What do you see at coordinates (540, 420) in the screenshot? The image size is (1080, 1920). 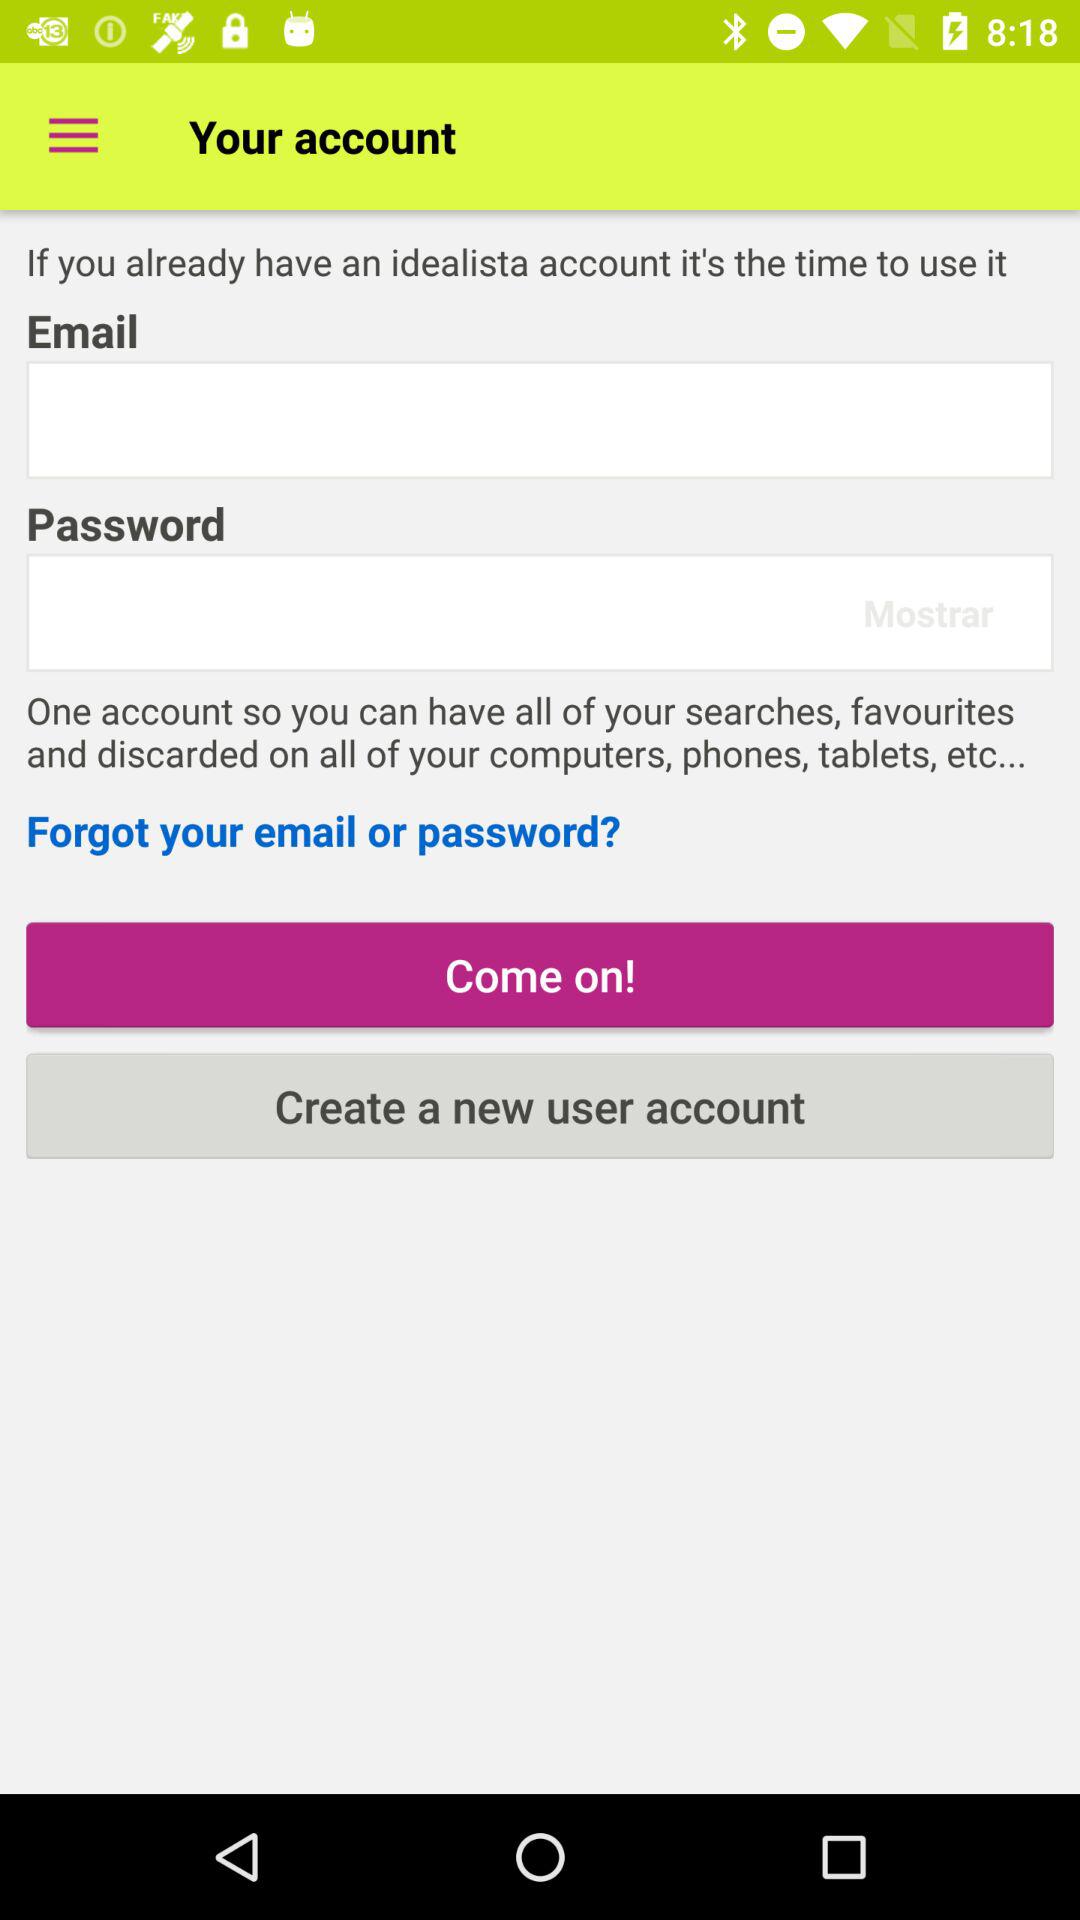 I see `go to create email` at bounding box center [540, 420].